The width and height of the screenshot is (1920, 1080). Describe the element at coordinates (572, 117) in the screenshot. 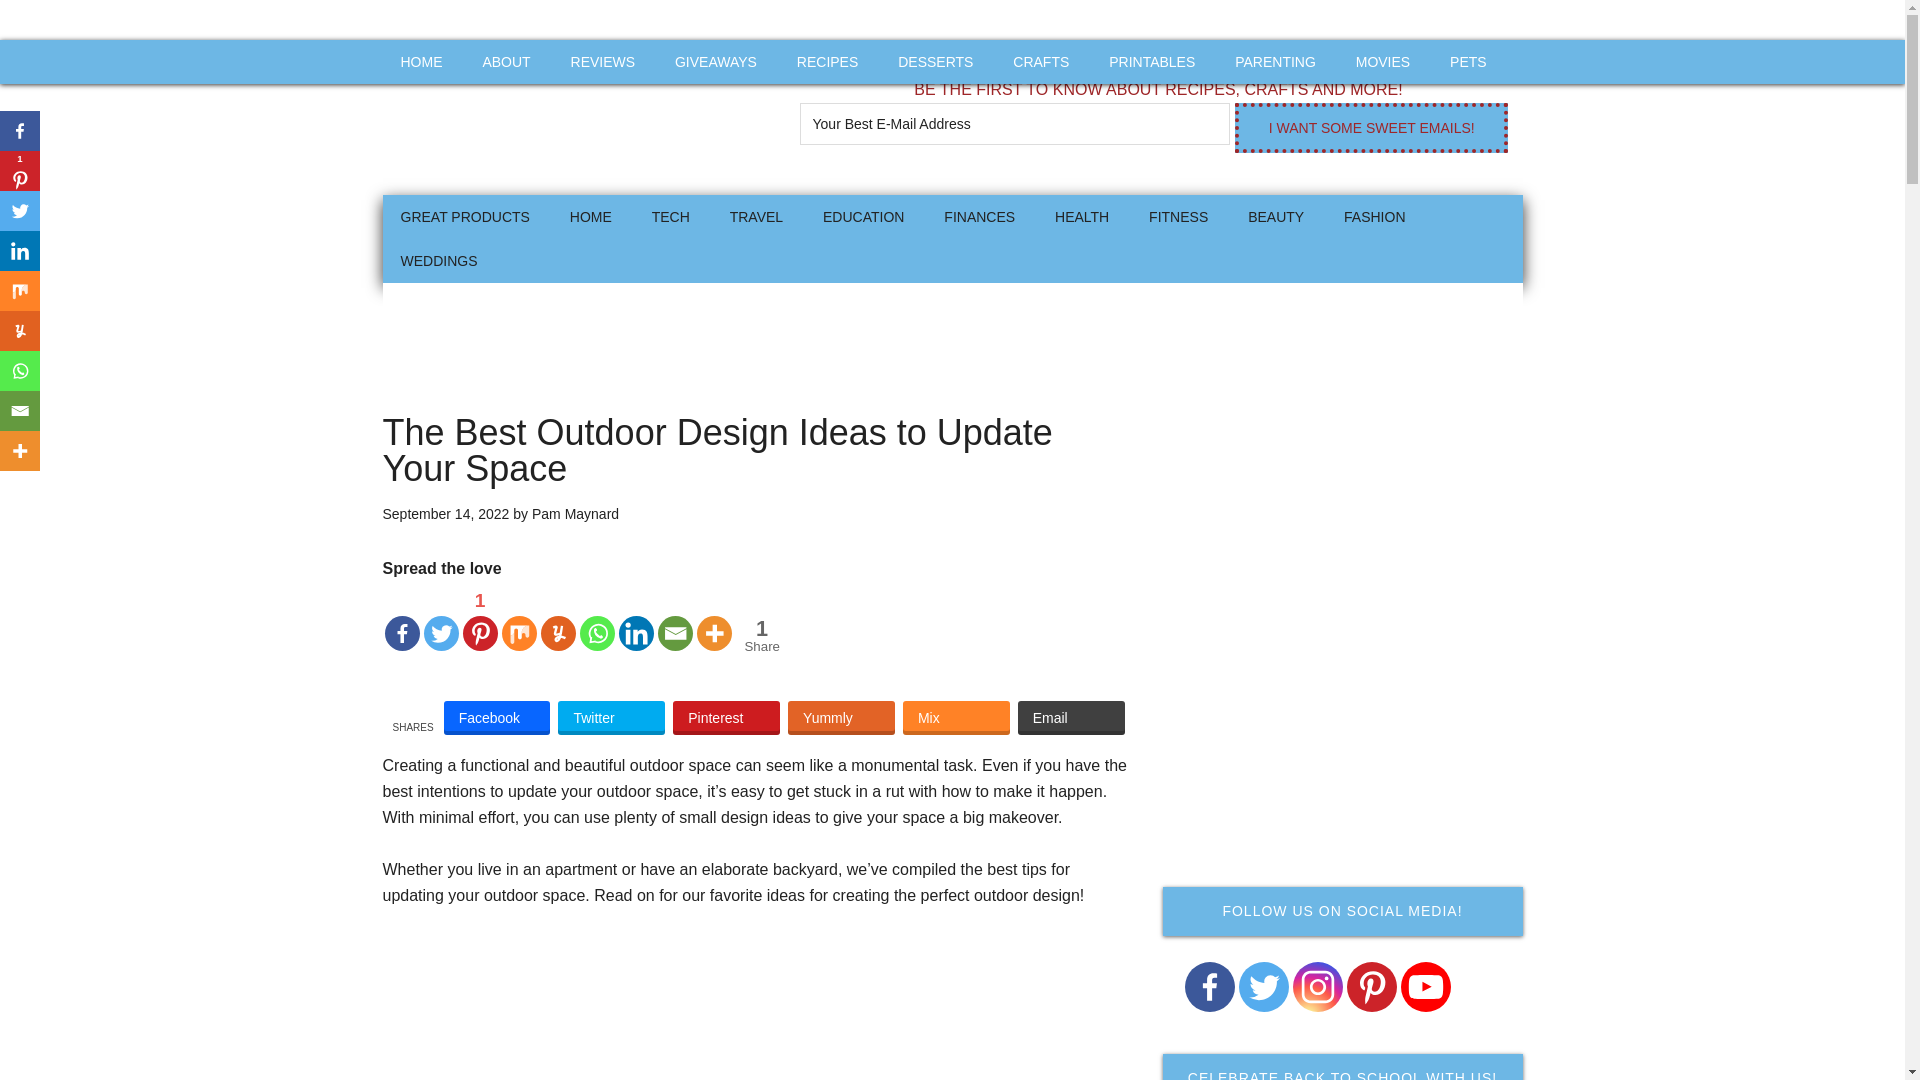

I see `Mom Does Reviews` at that location.